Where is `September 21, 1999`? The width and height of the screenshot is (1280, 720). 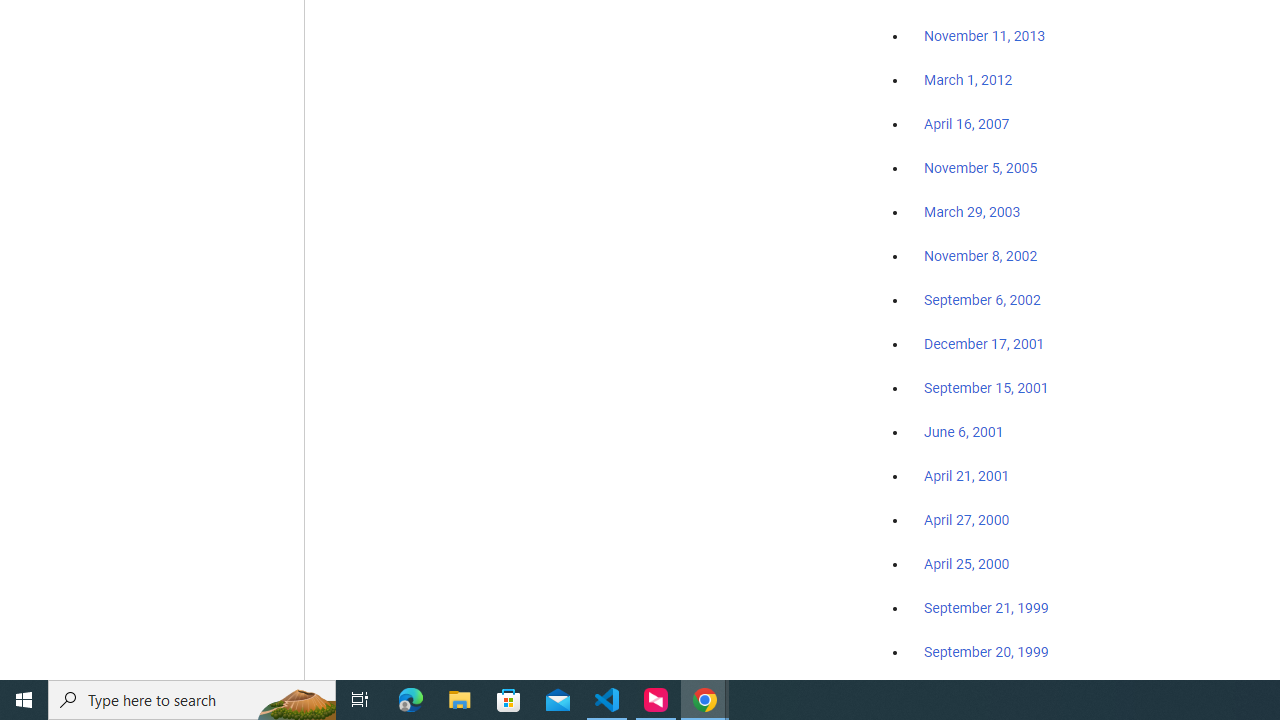
September 21, 1999 is located at coordinates (986, 608).